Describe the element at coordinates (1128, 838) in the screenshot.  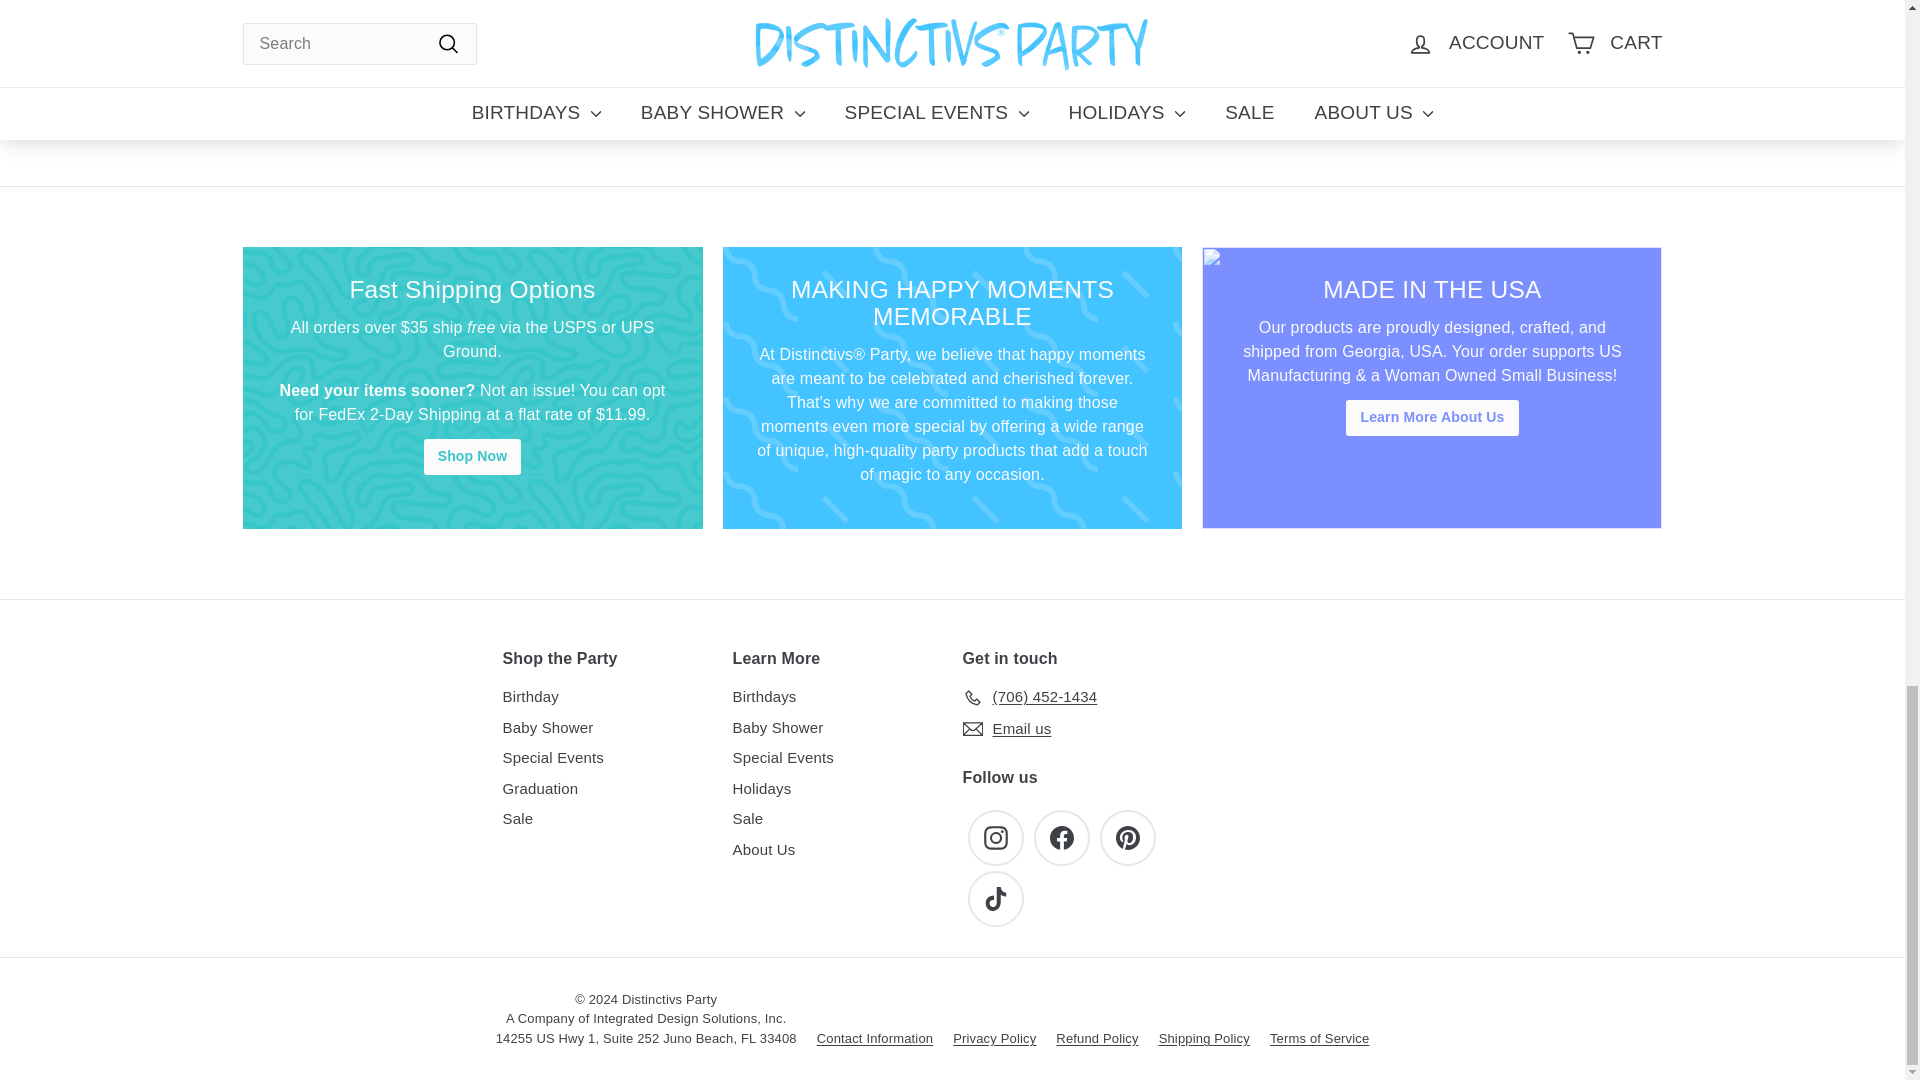
I see `Distinctivs Party on Pinterest` at that location.